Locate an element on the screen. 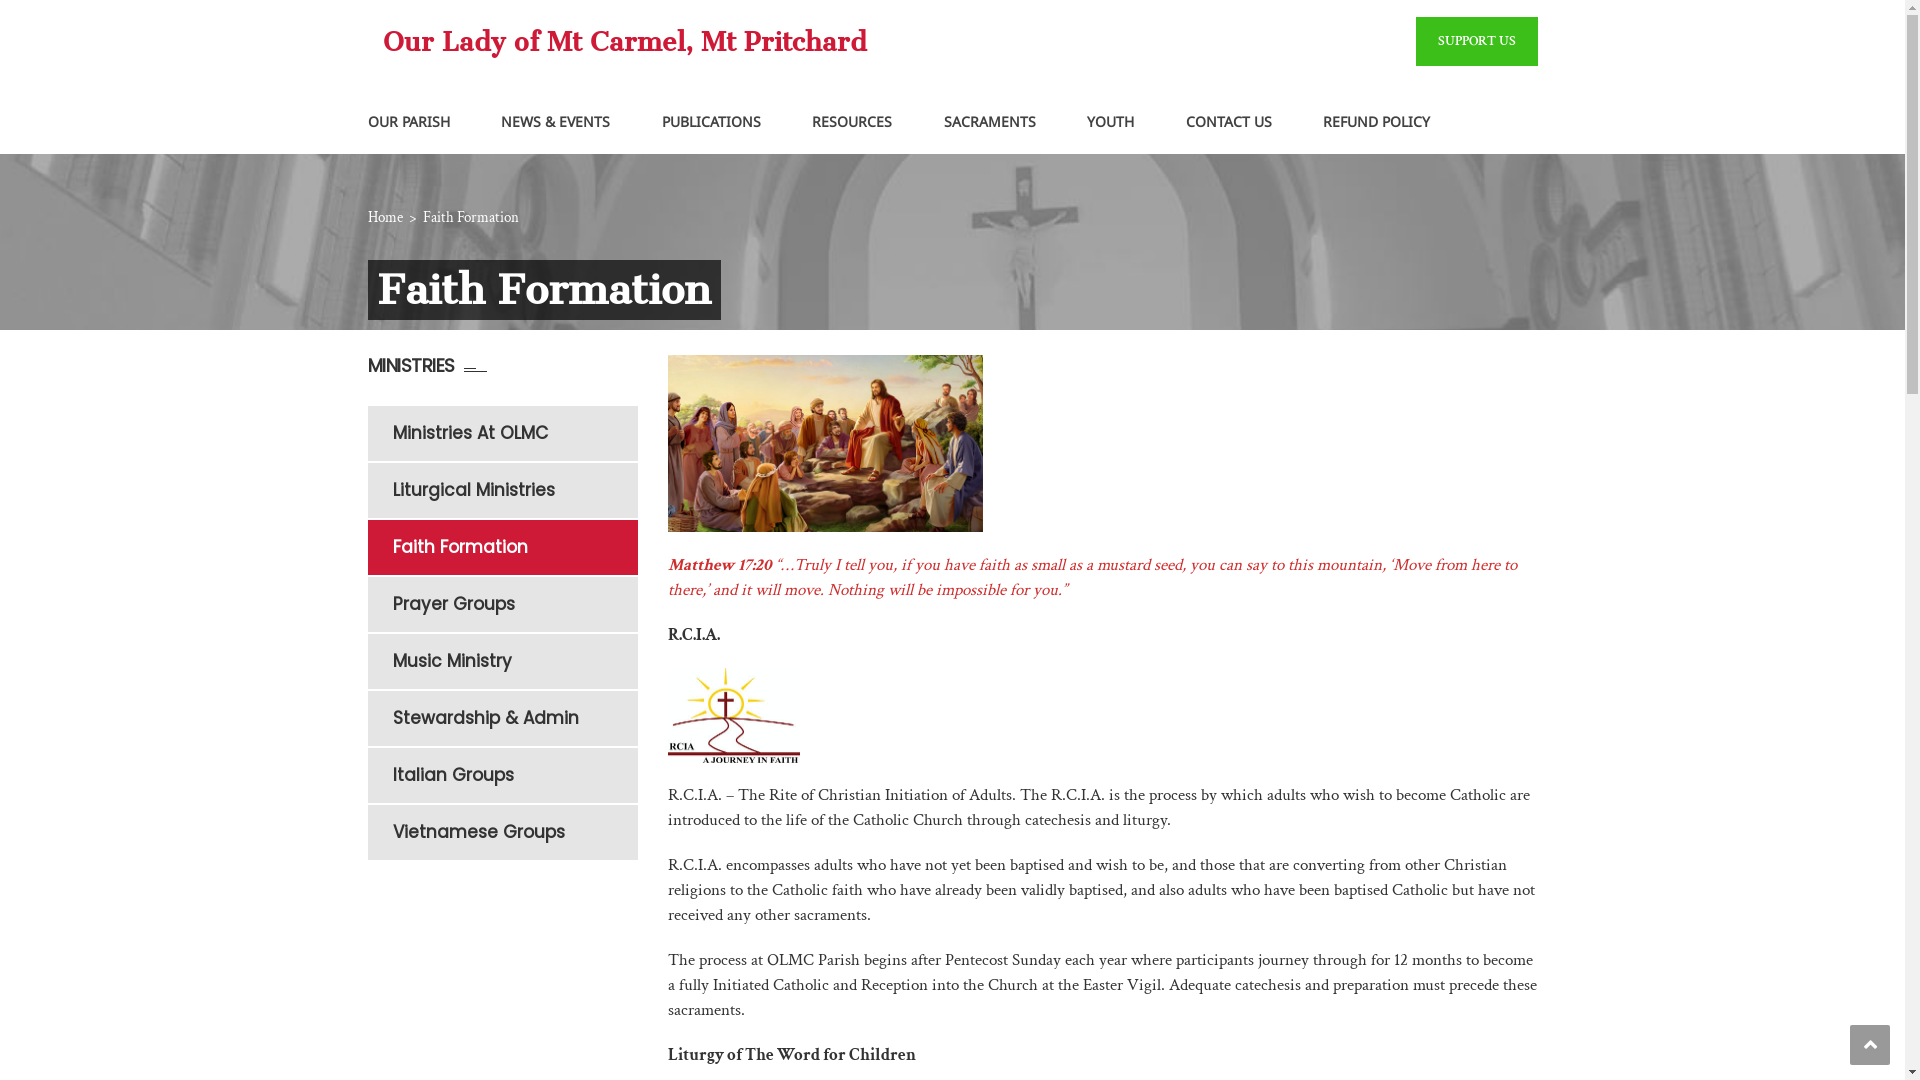 The image size is (1920, 1080). Music Ministry is located at coordinates (514, 662).